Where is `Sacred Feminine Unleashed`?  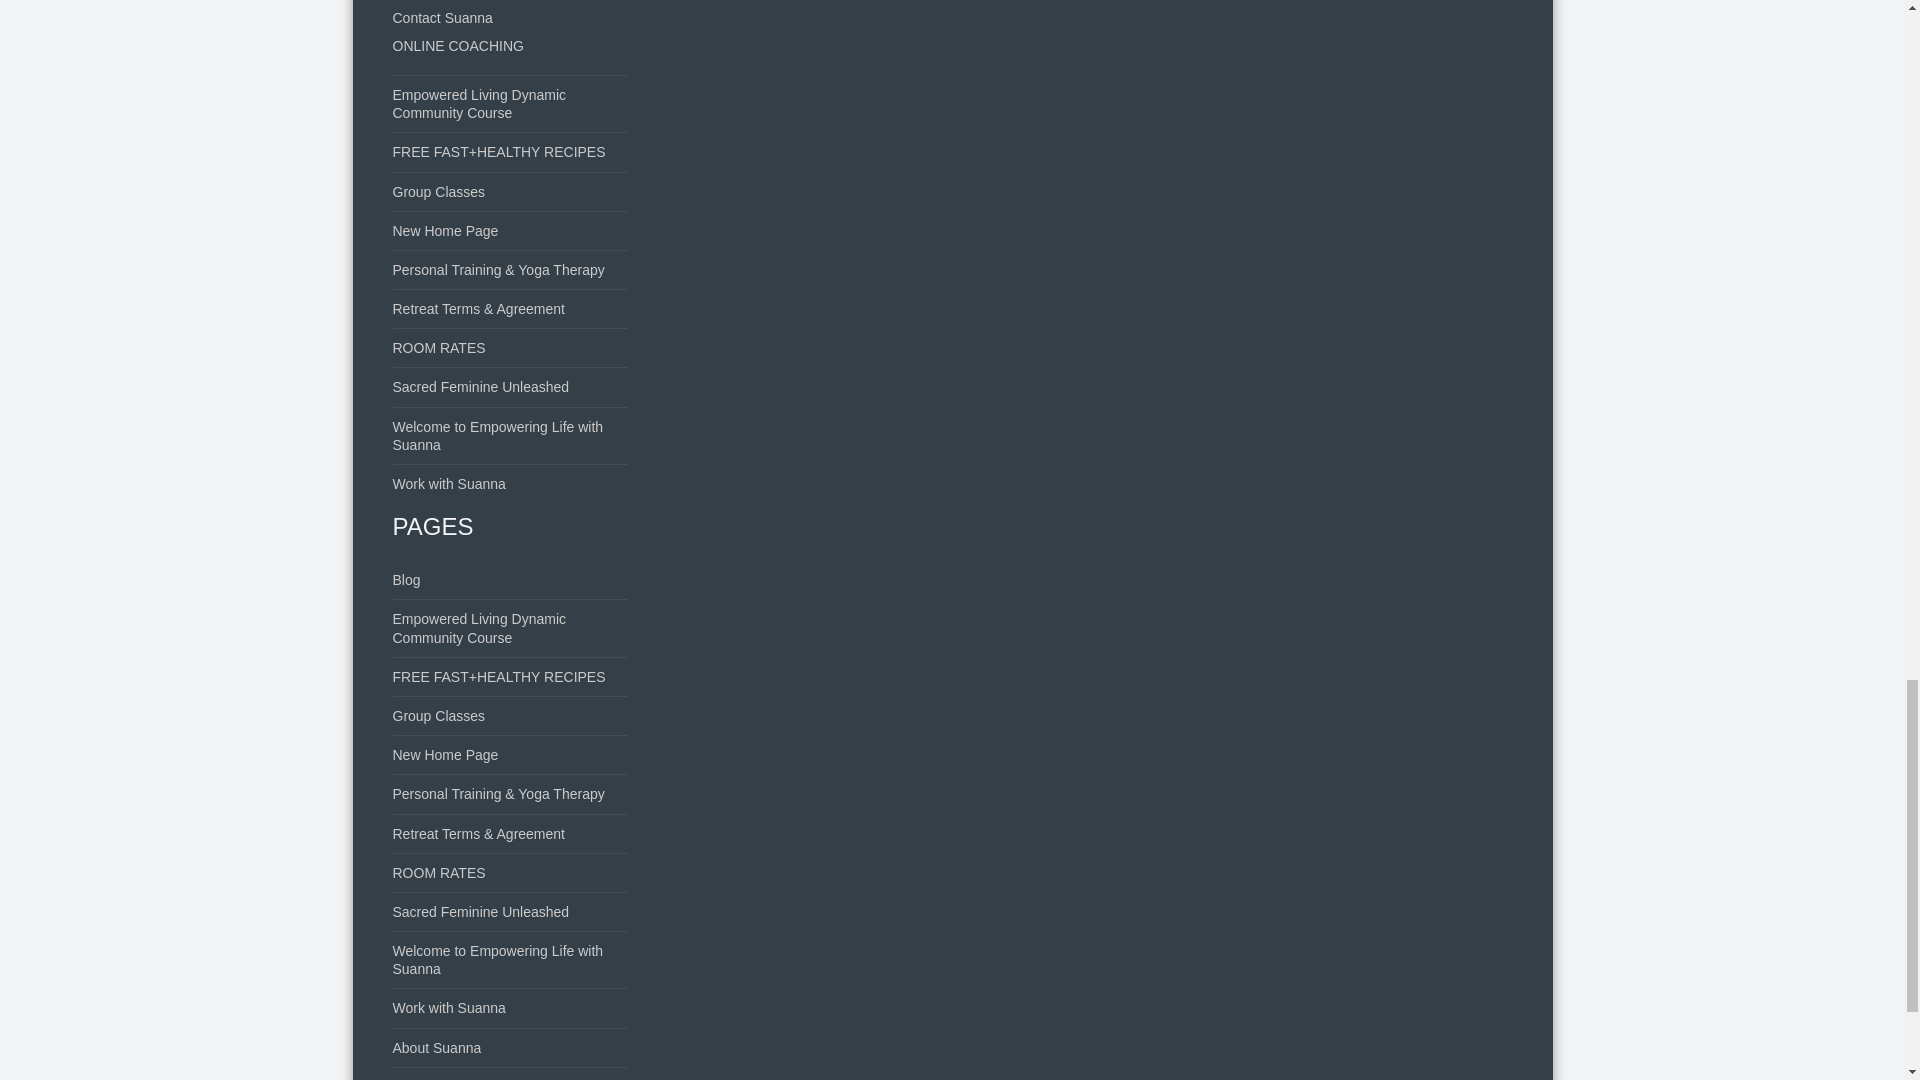
Sacred Feminine Unleashed is located at coordinates (480, 387).